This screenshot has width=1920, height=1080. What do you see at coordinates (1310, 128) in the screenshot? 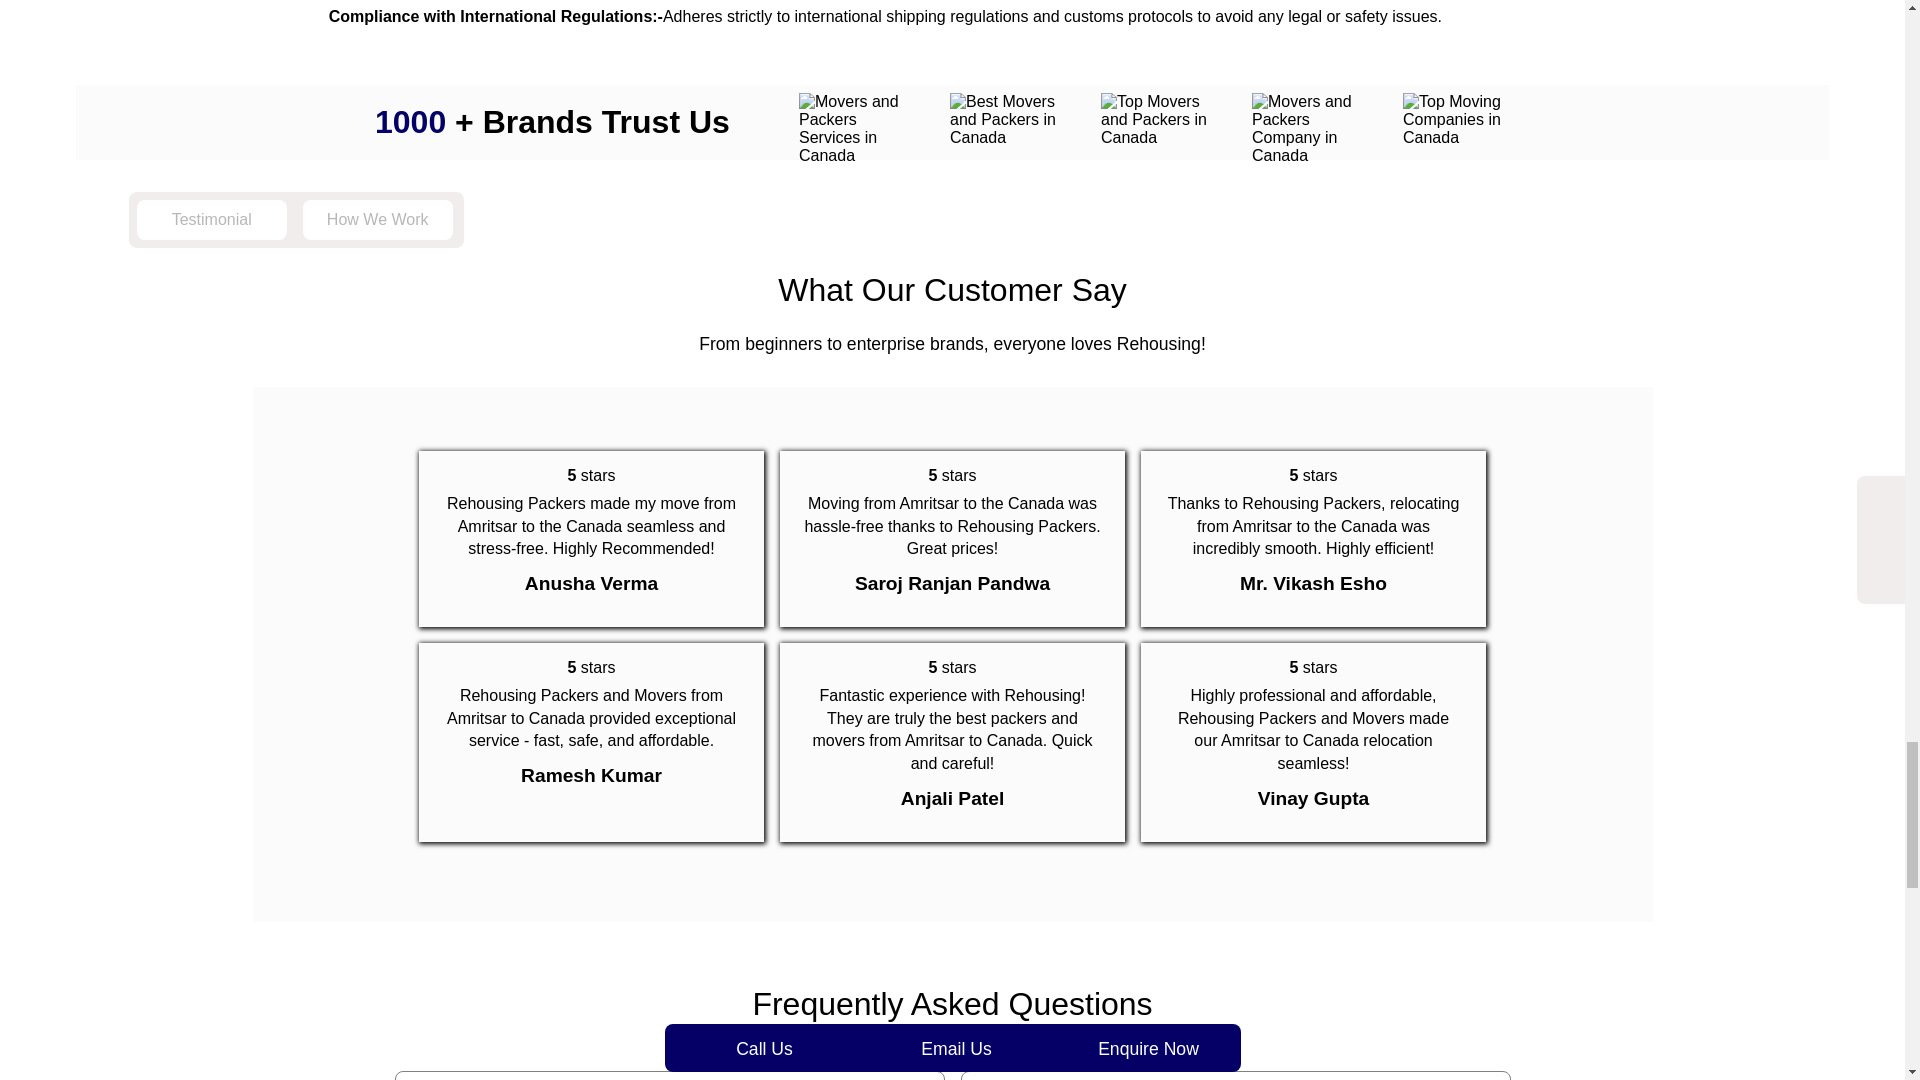
I see `Movers and Packers Company in Canada` at bounding box center [1310, 128].